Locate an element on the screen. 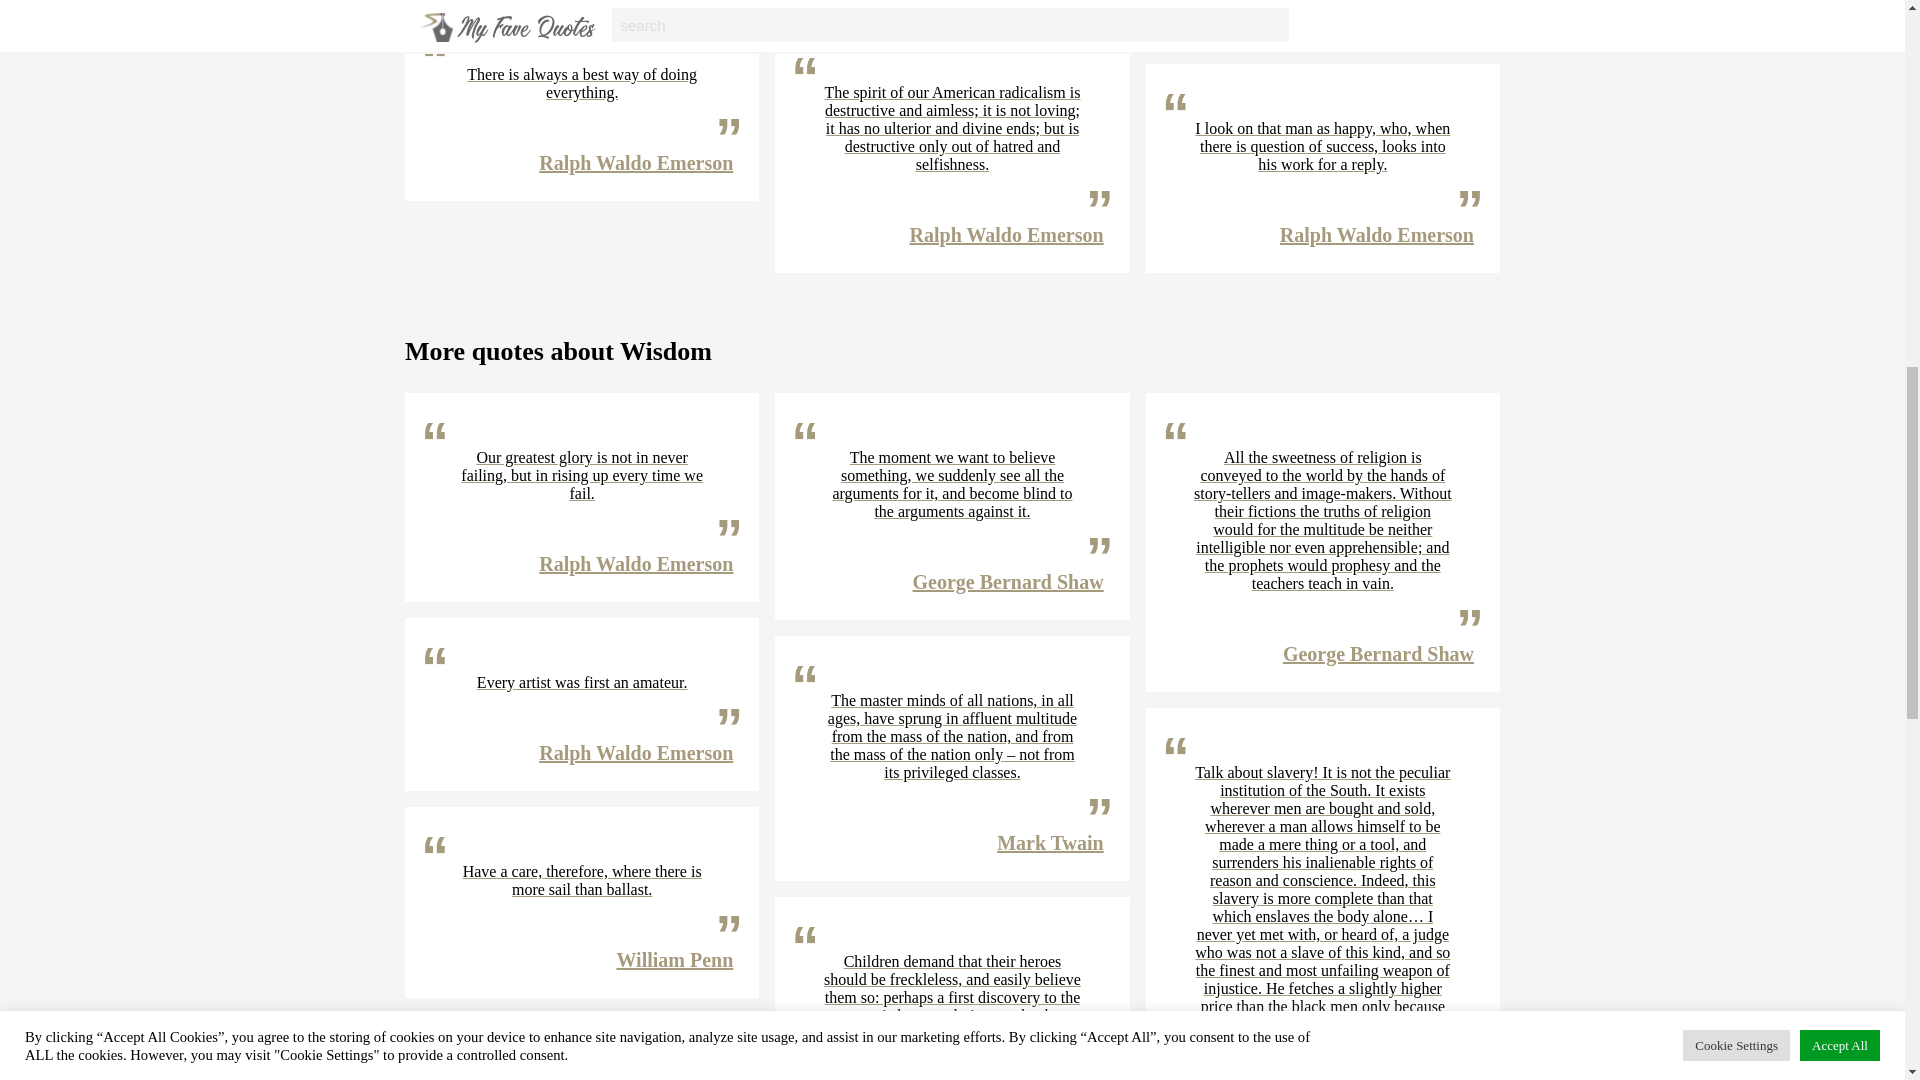 This screenshot has width=1920, height=1080. Every artist was first an amateur. is located at coordinates (582, 682).